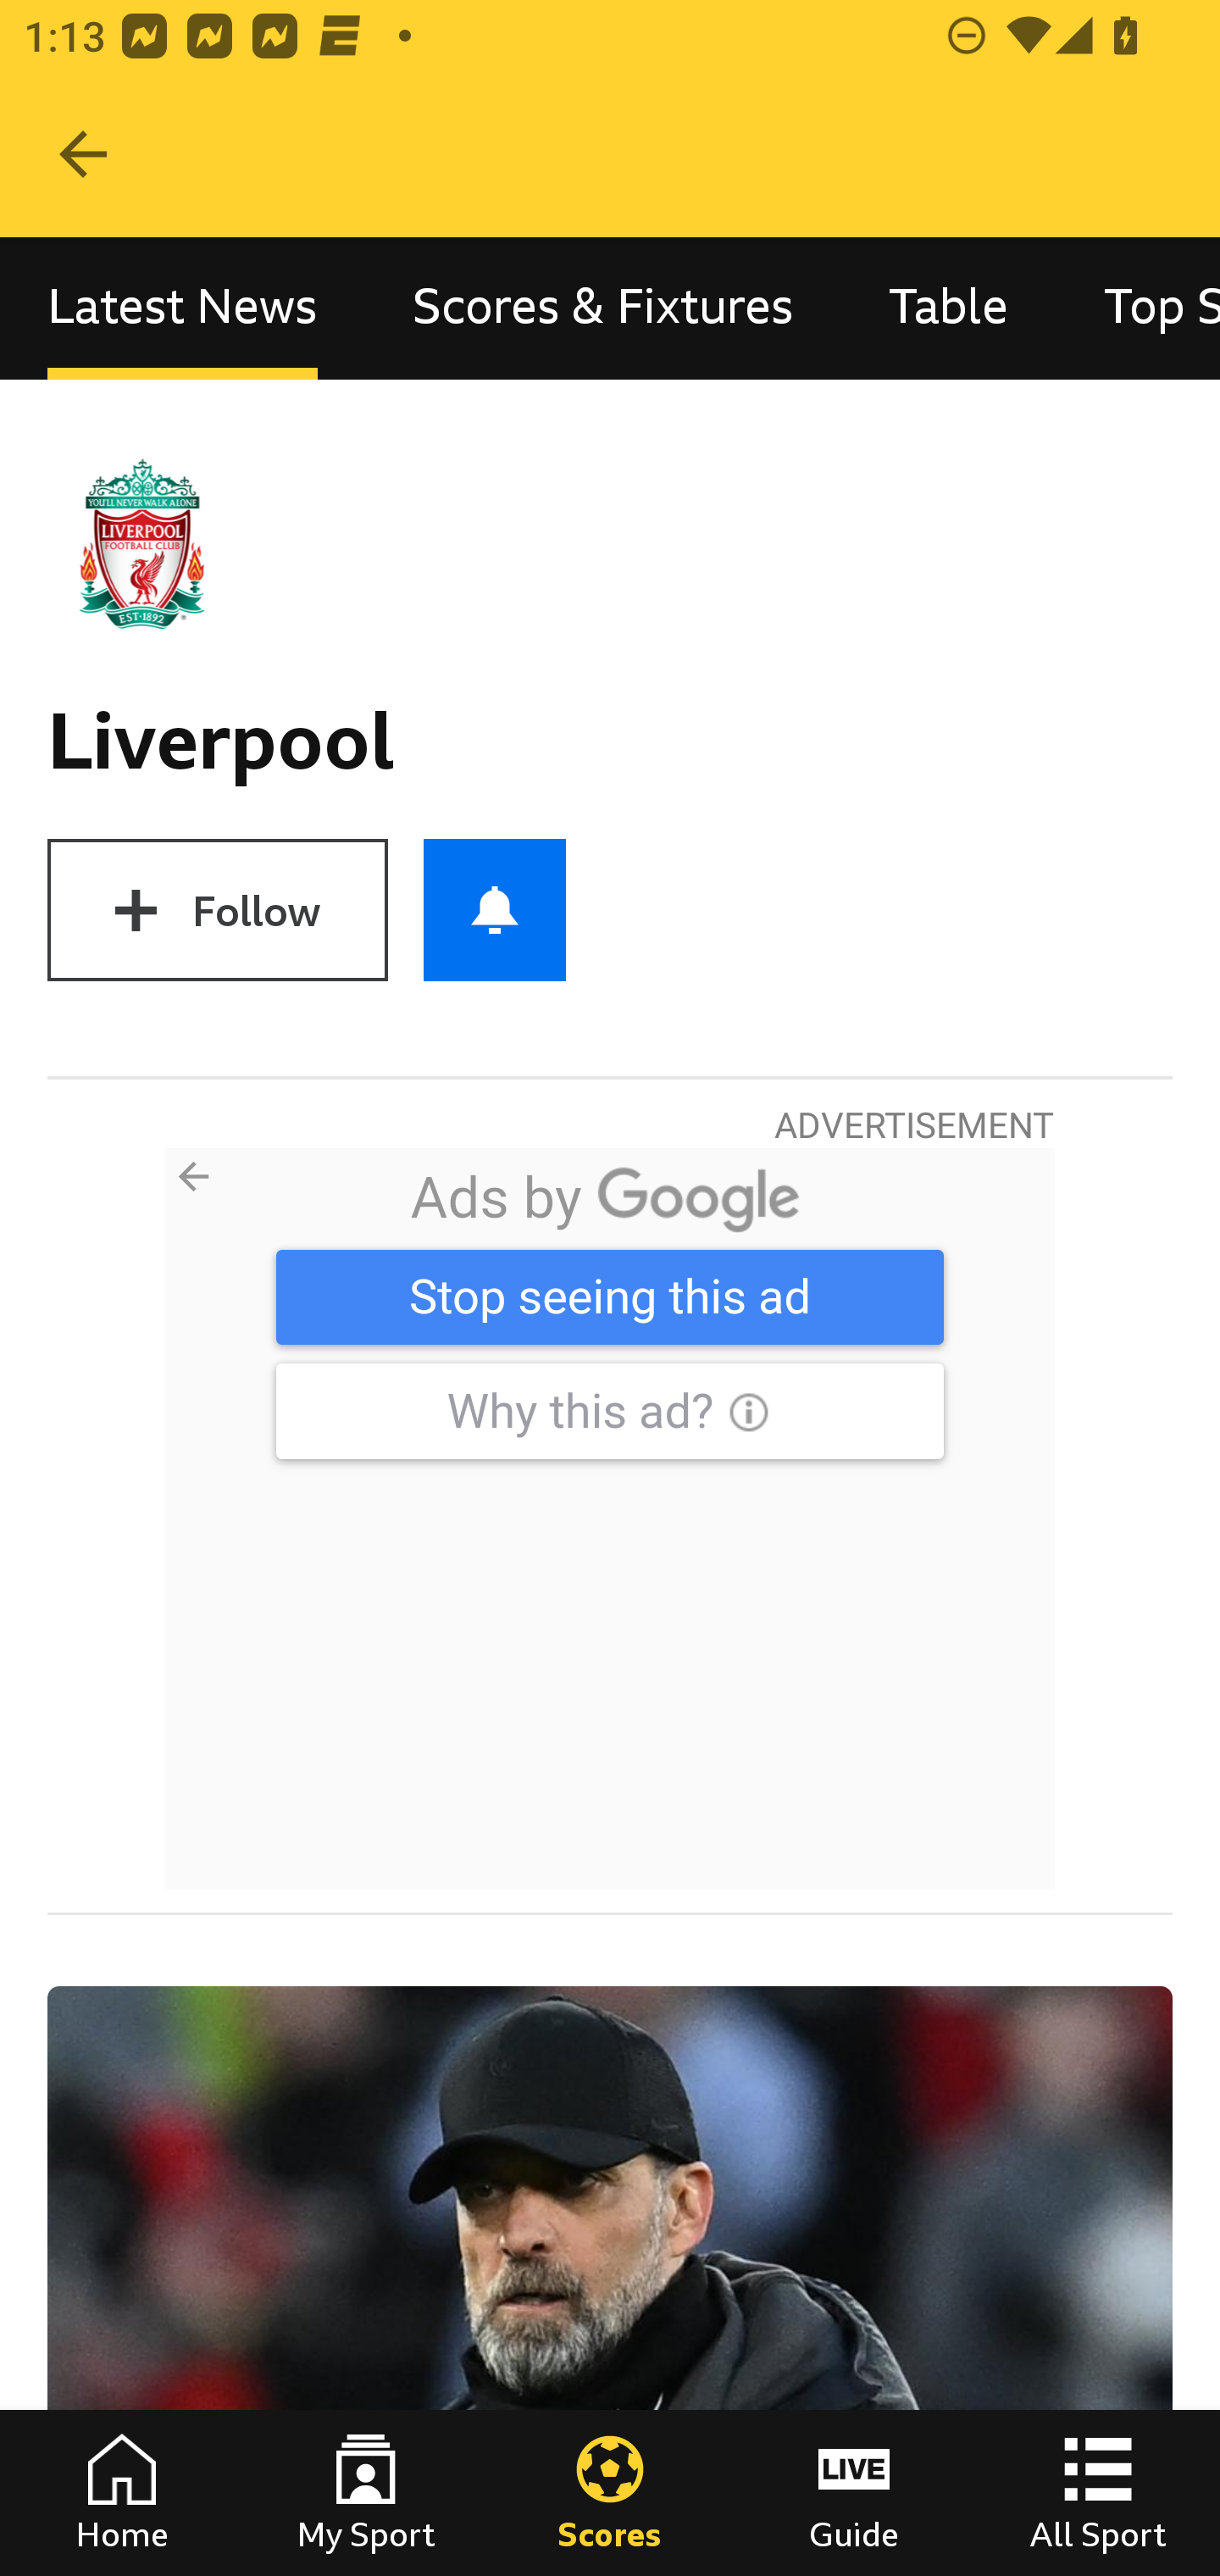  I want to click on All Sport, so click(1098, 2493).